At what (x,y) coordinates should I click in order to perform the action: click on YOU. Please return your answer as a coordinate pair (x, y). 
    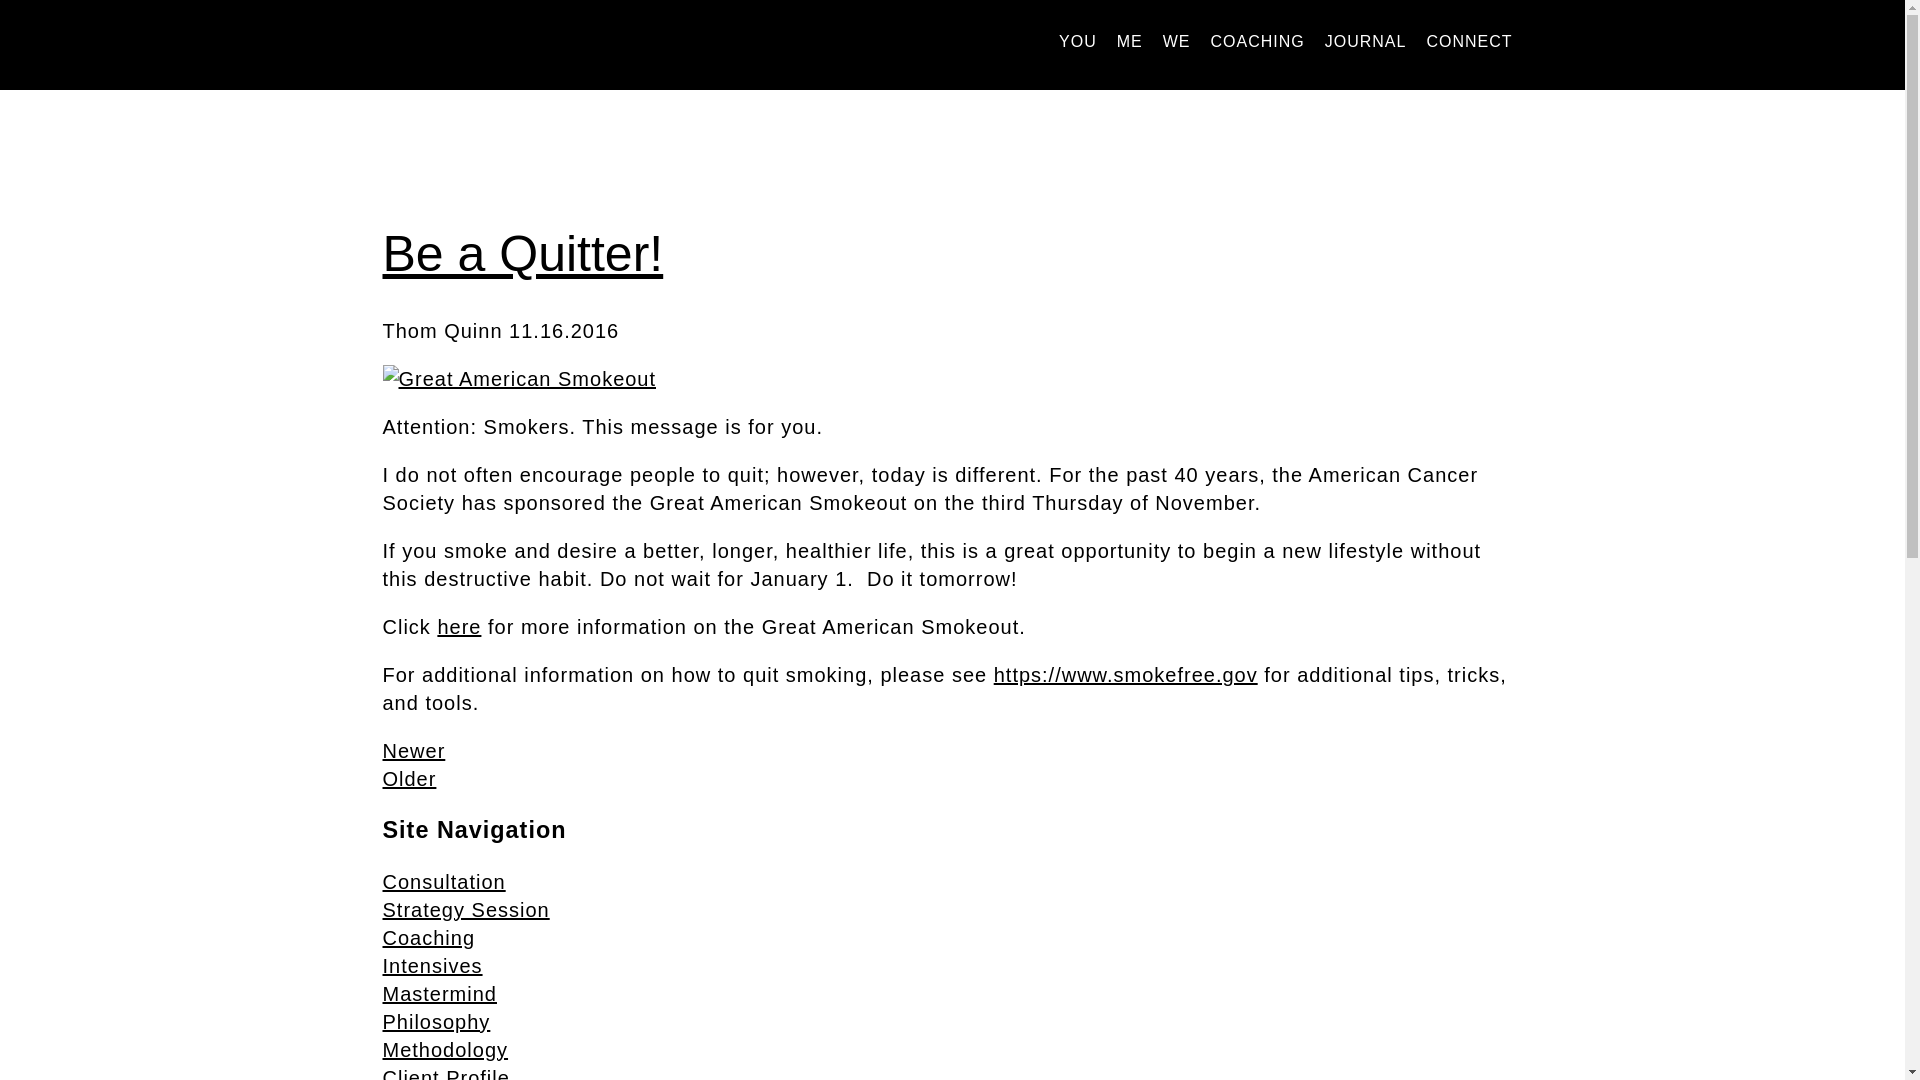
    Looking at the image, I should click on (1078, 46).